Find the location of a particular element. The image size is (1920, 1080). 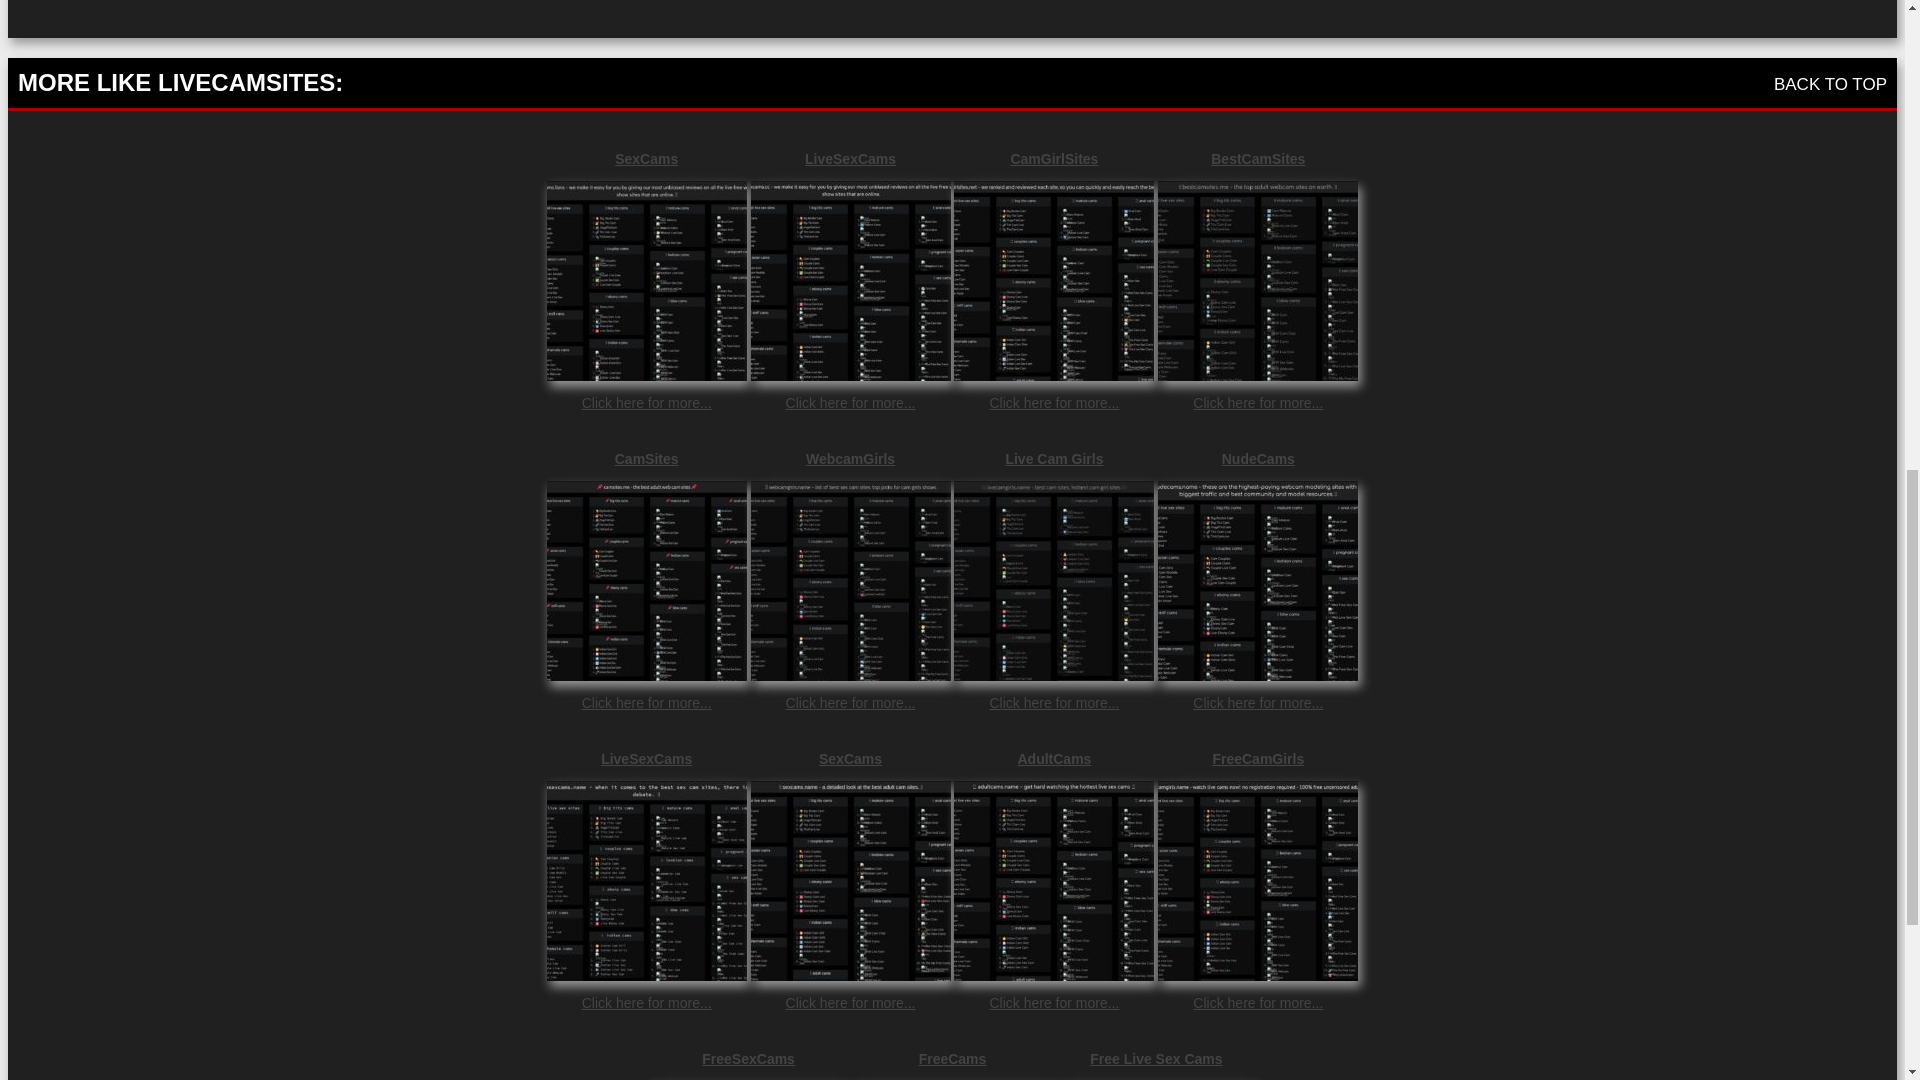

Click here for more... is located at coordinates (1257, 403).